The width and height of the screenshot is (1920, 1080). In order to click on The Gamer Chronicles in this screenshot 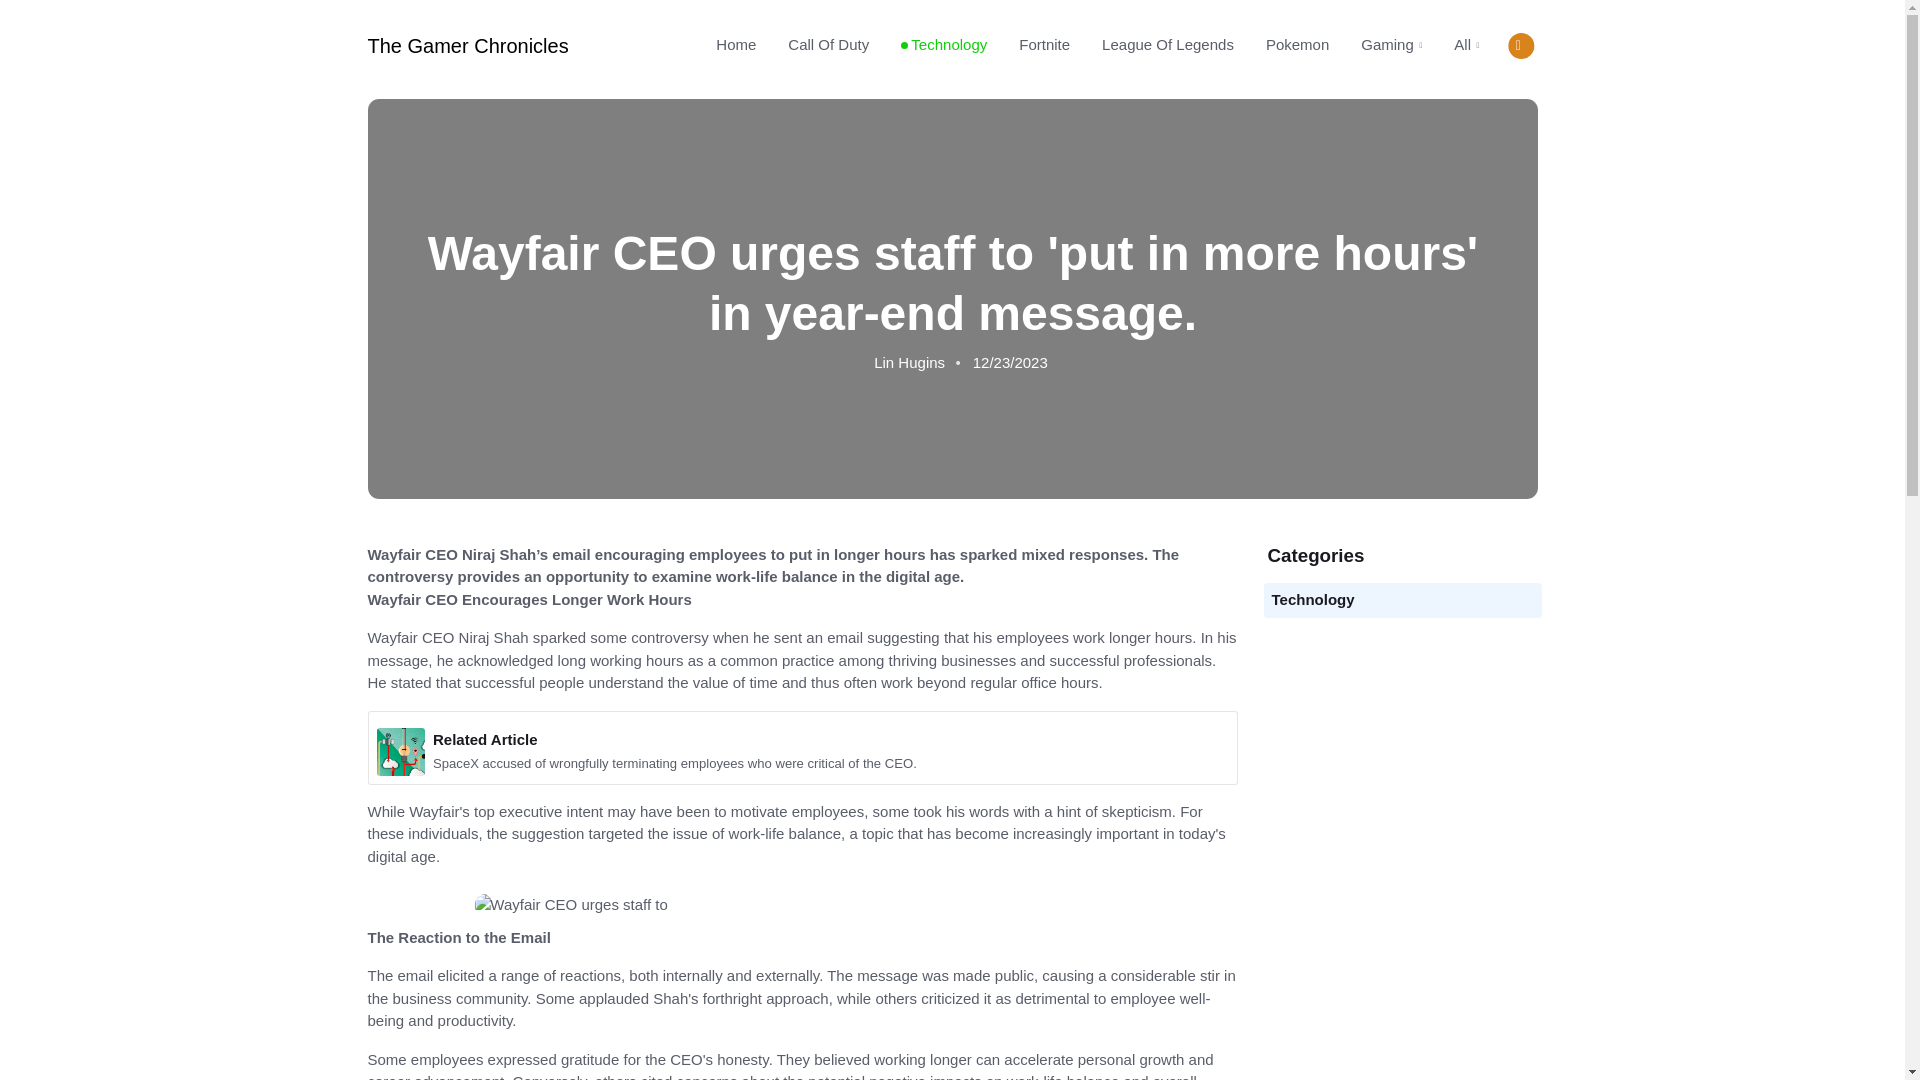, I will do `click(468, 46)`.